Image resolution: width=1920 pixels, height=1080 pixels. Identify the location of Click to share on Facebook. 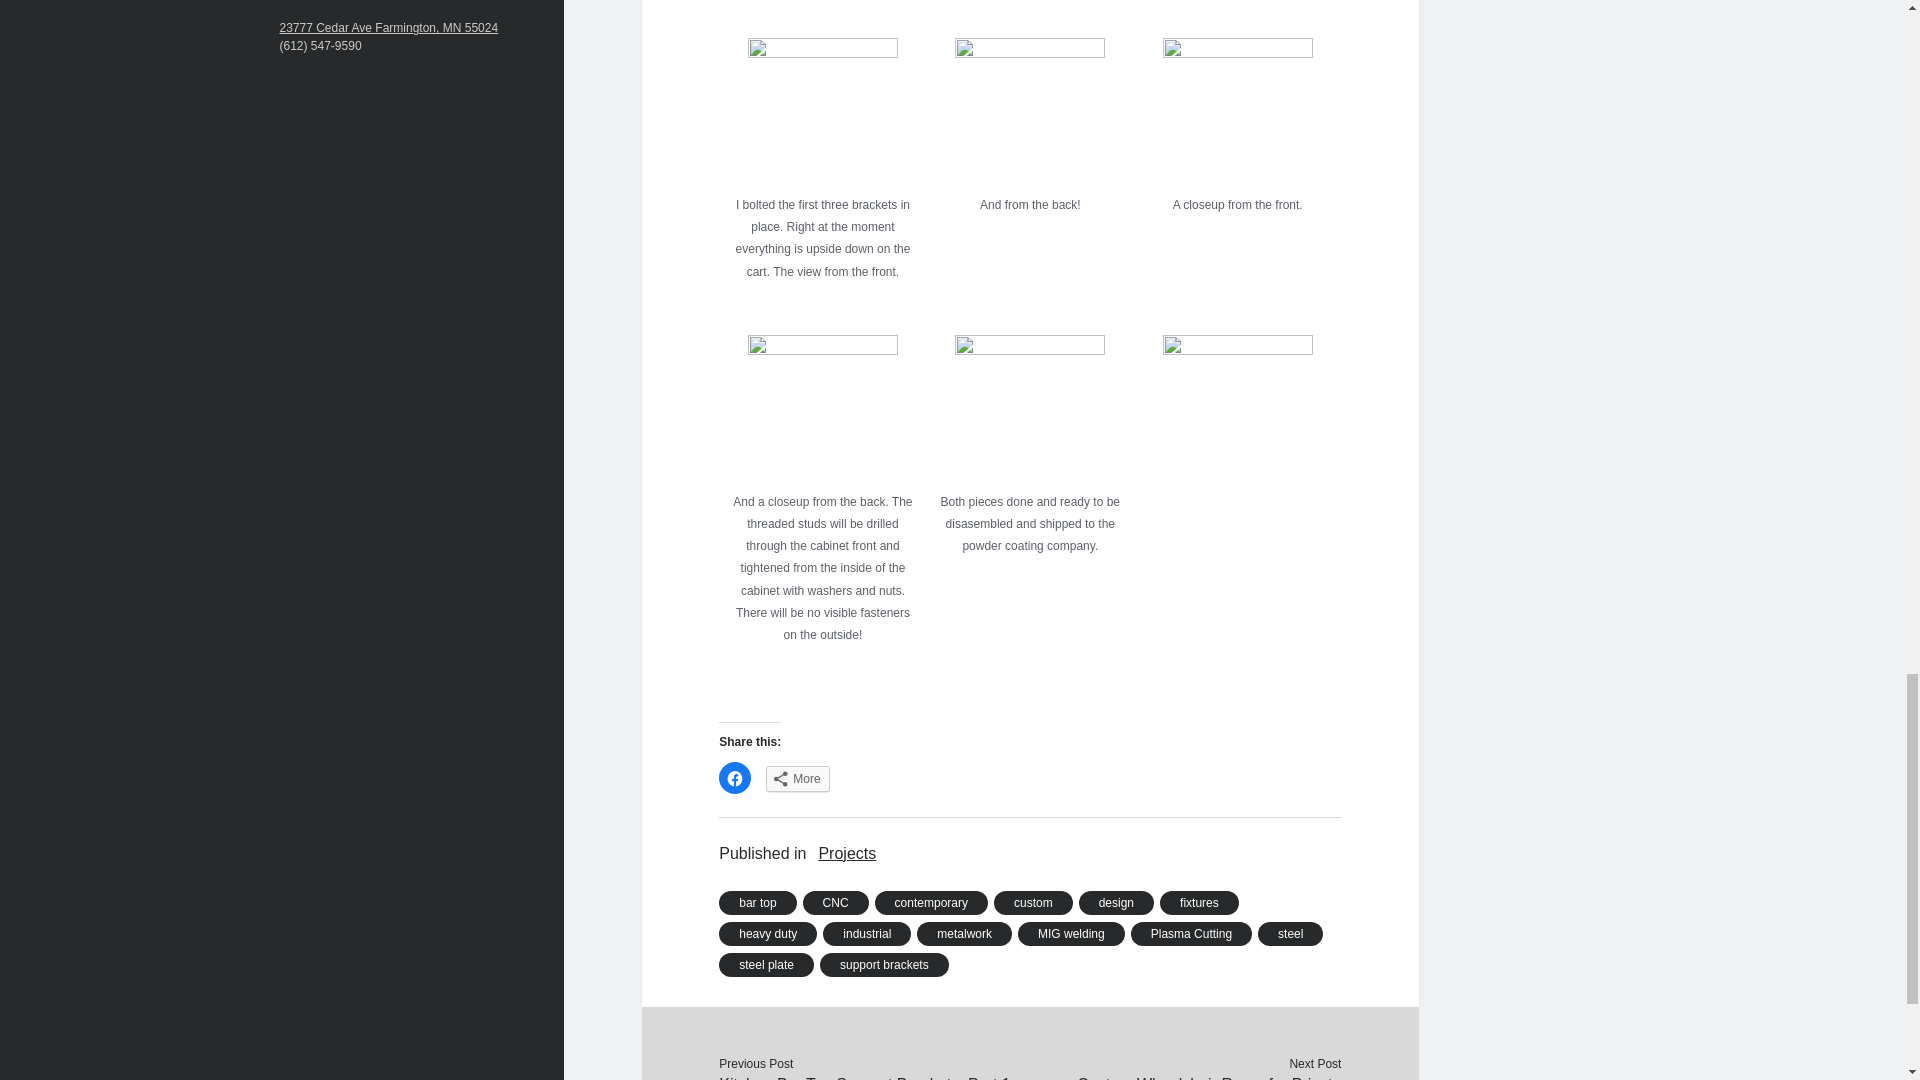
(734, 778).